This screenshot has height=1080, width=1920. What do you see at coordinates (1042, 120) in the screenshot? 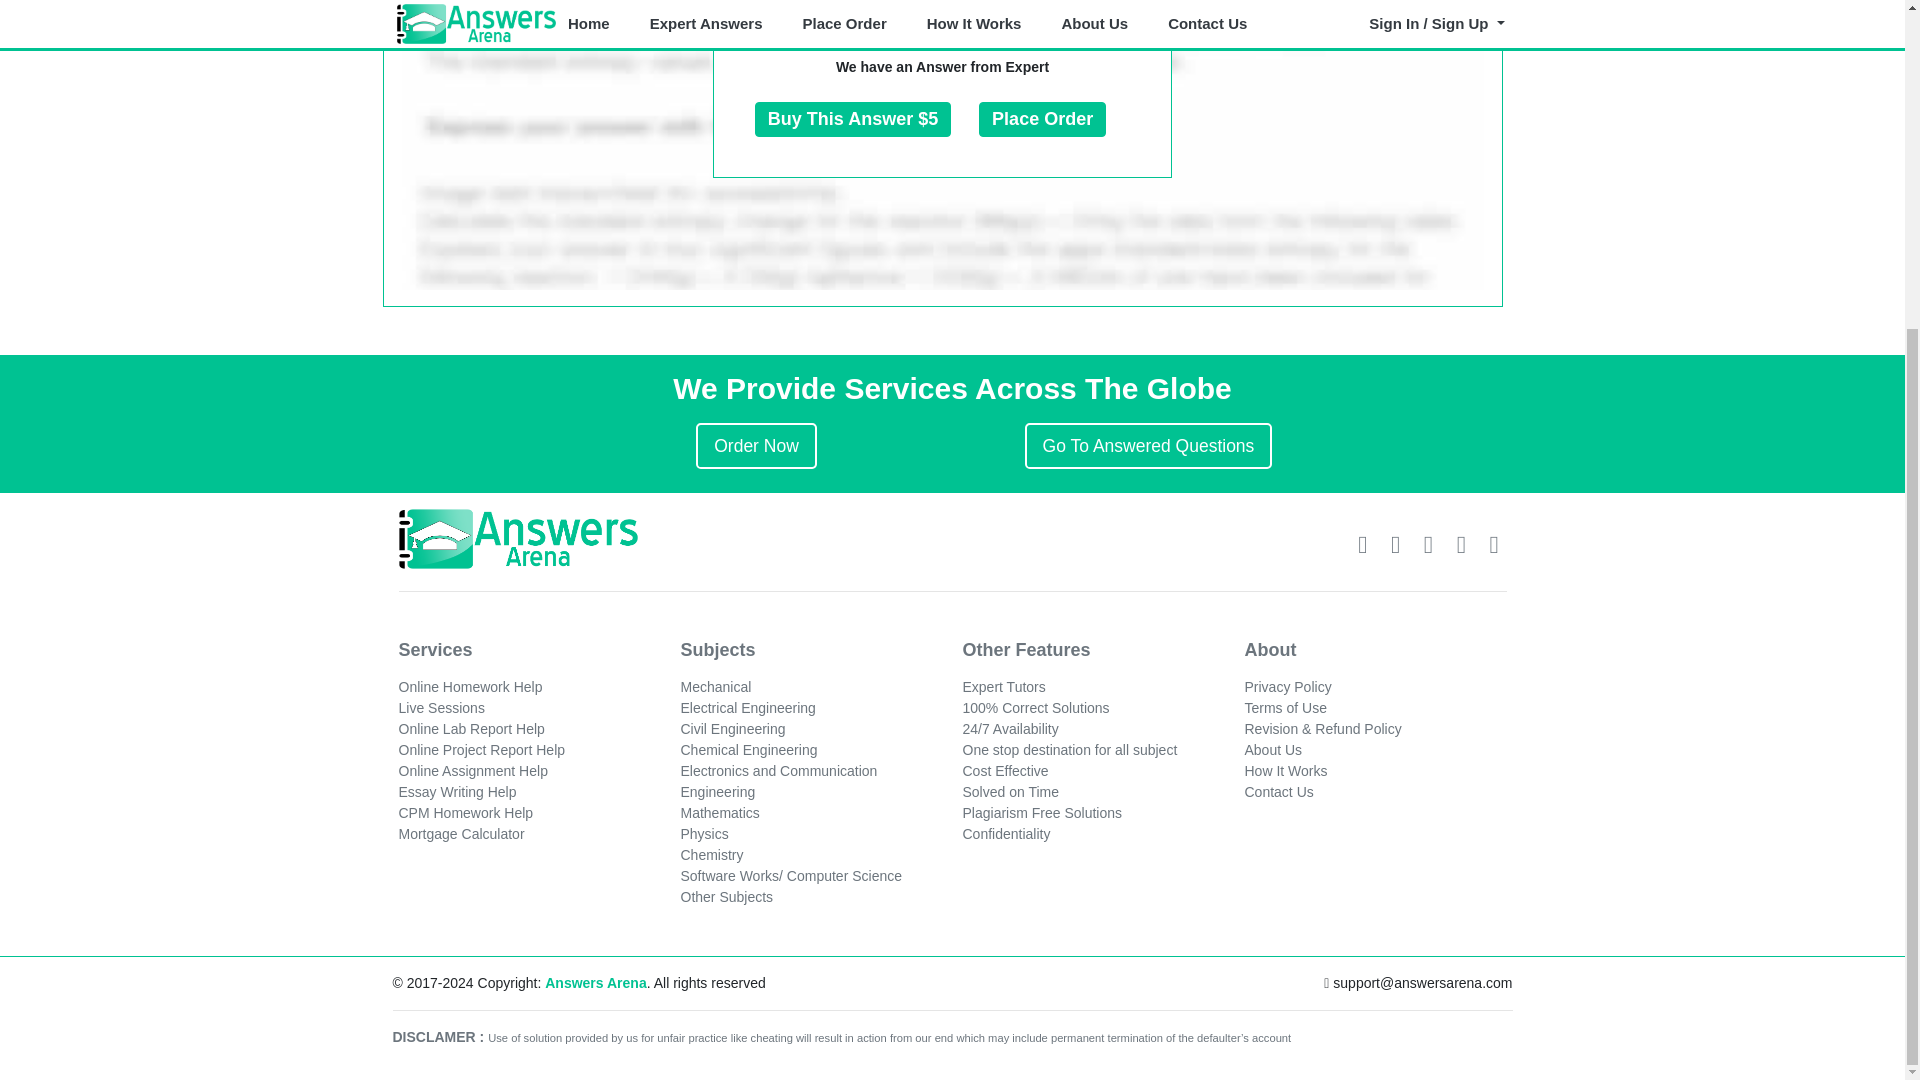
I see `Place Order` at bounding box center [1042, 120].